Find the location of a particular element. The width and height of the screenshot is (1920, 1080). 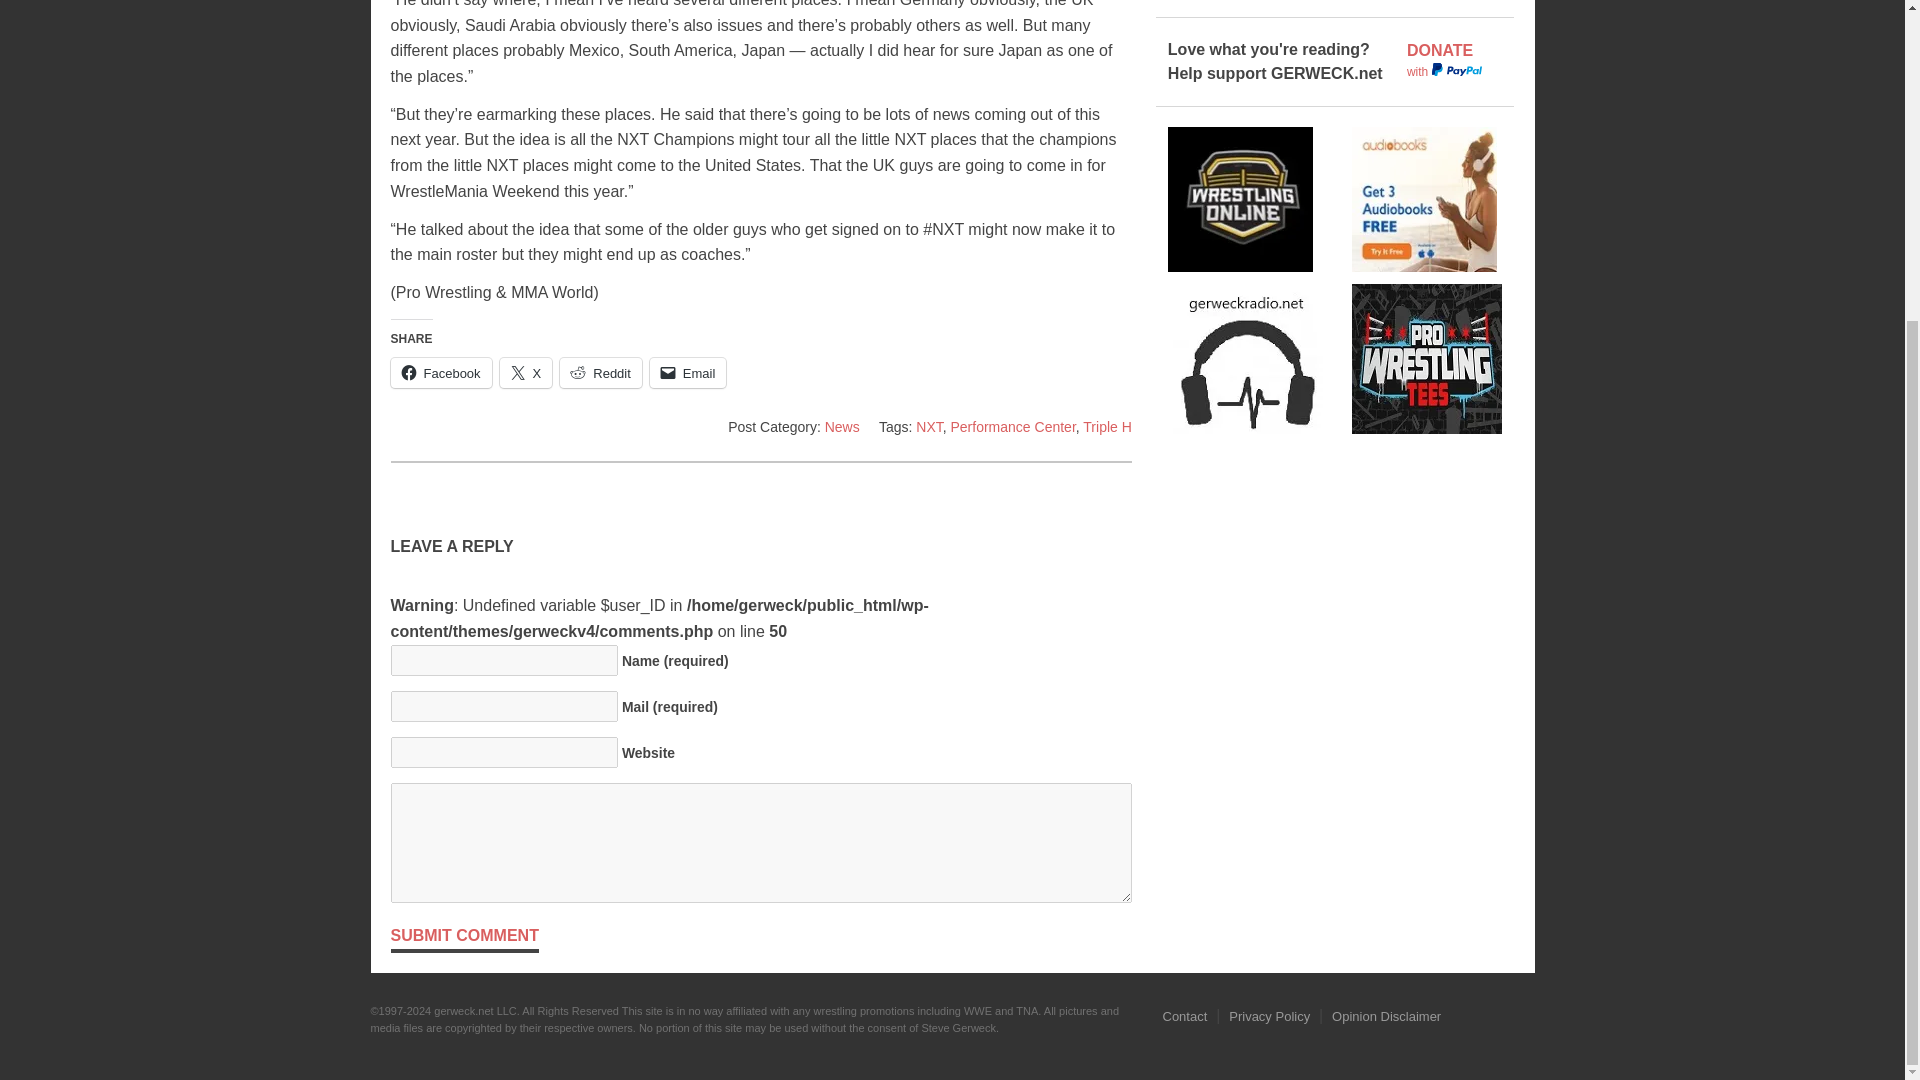

Click to share on Reddit is located at coordinates (600, 372).